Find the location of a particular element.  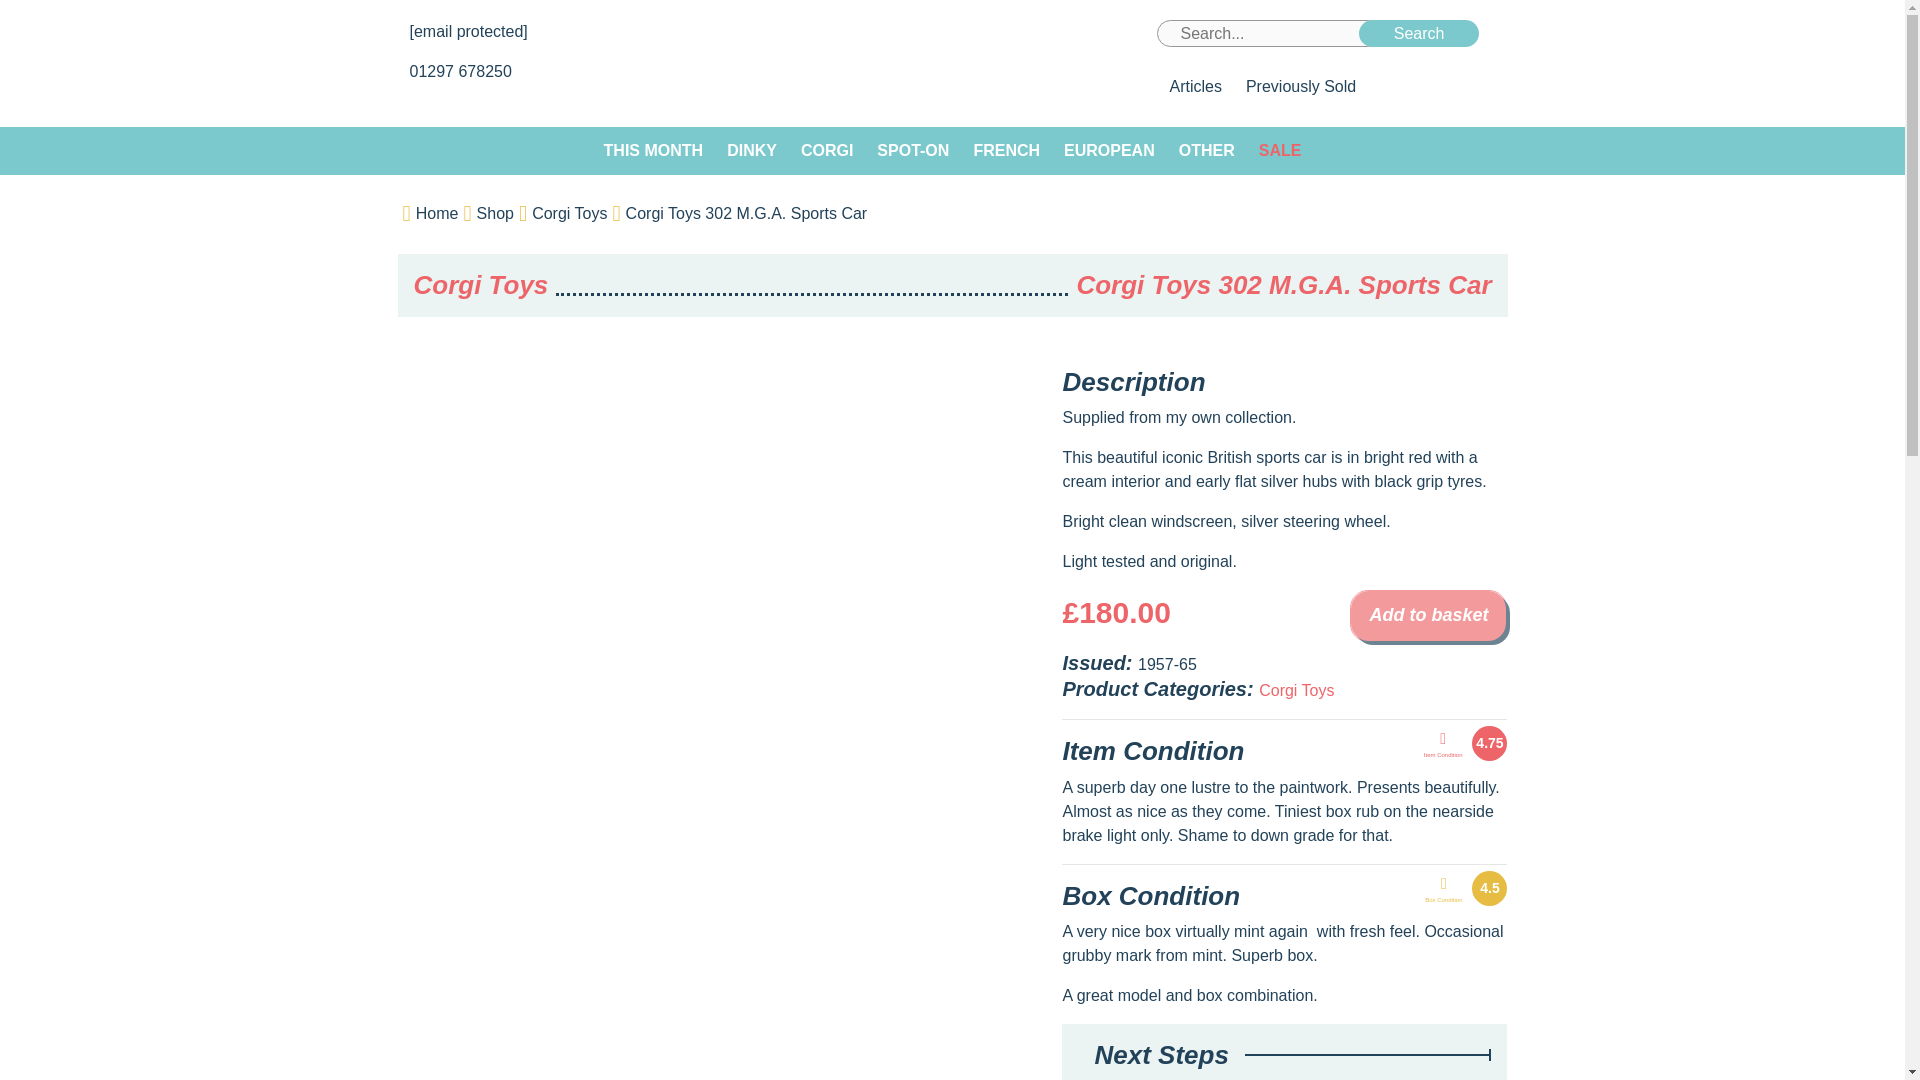

DINKY is located at coordinates (752, 150).